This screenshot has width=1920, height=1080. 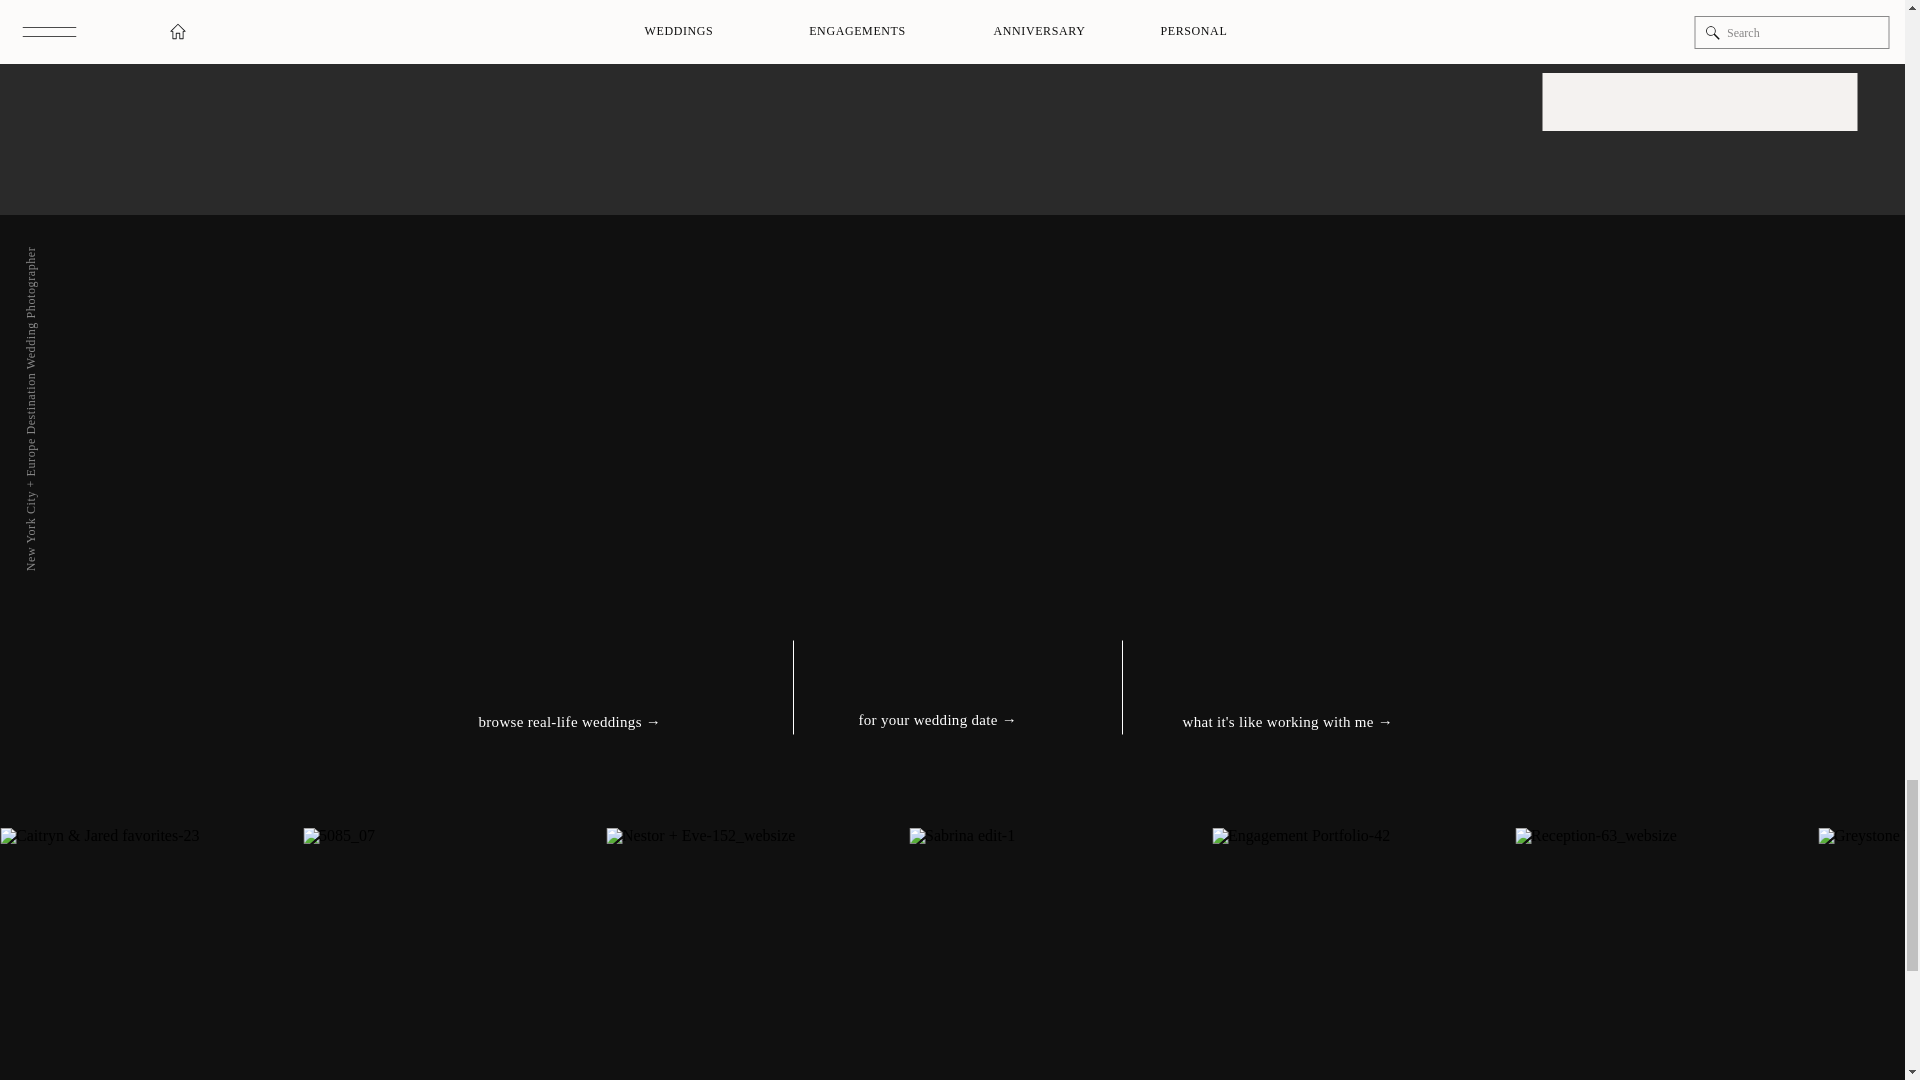 What do you see at coordinates (1060, 954) in the screenshot?
I see `Sabrina edit-1` at bounding box center [1060, 954].